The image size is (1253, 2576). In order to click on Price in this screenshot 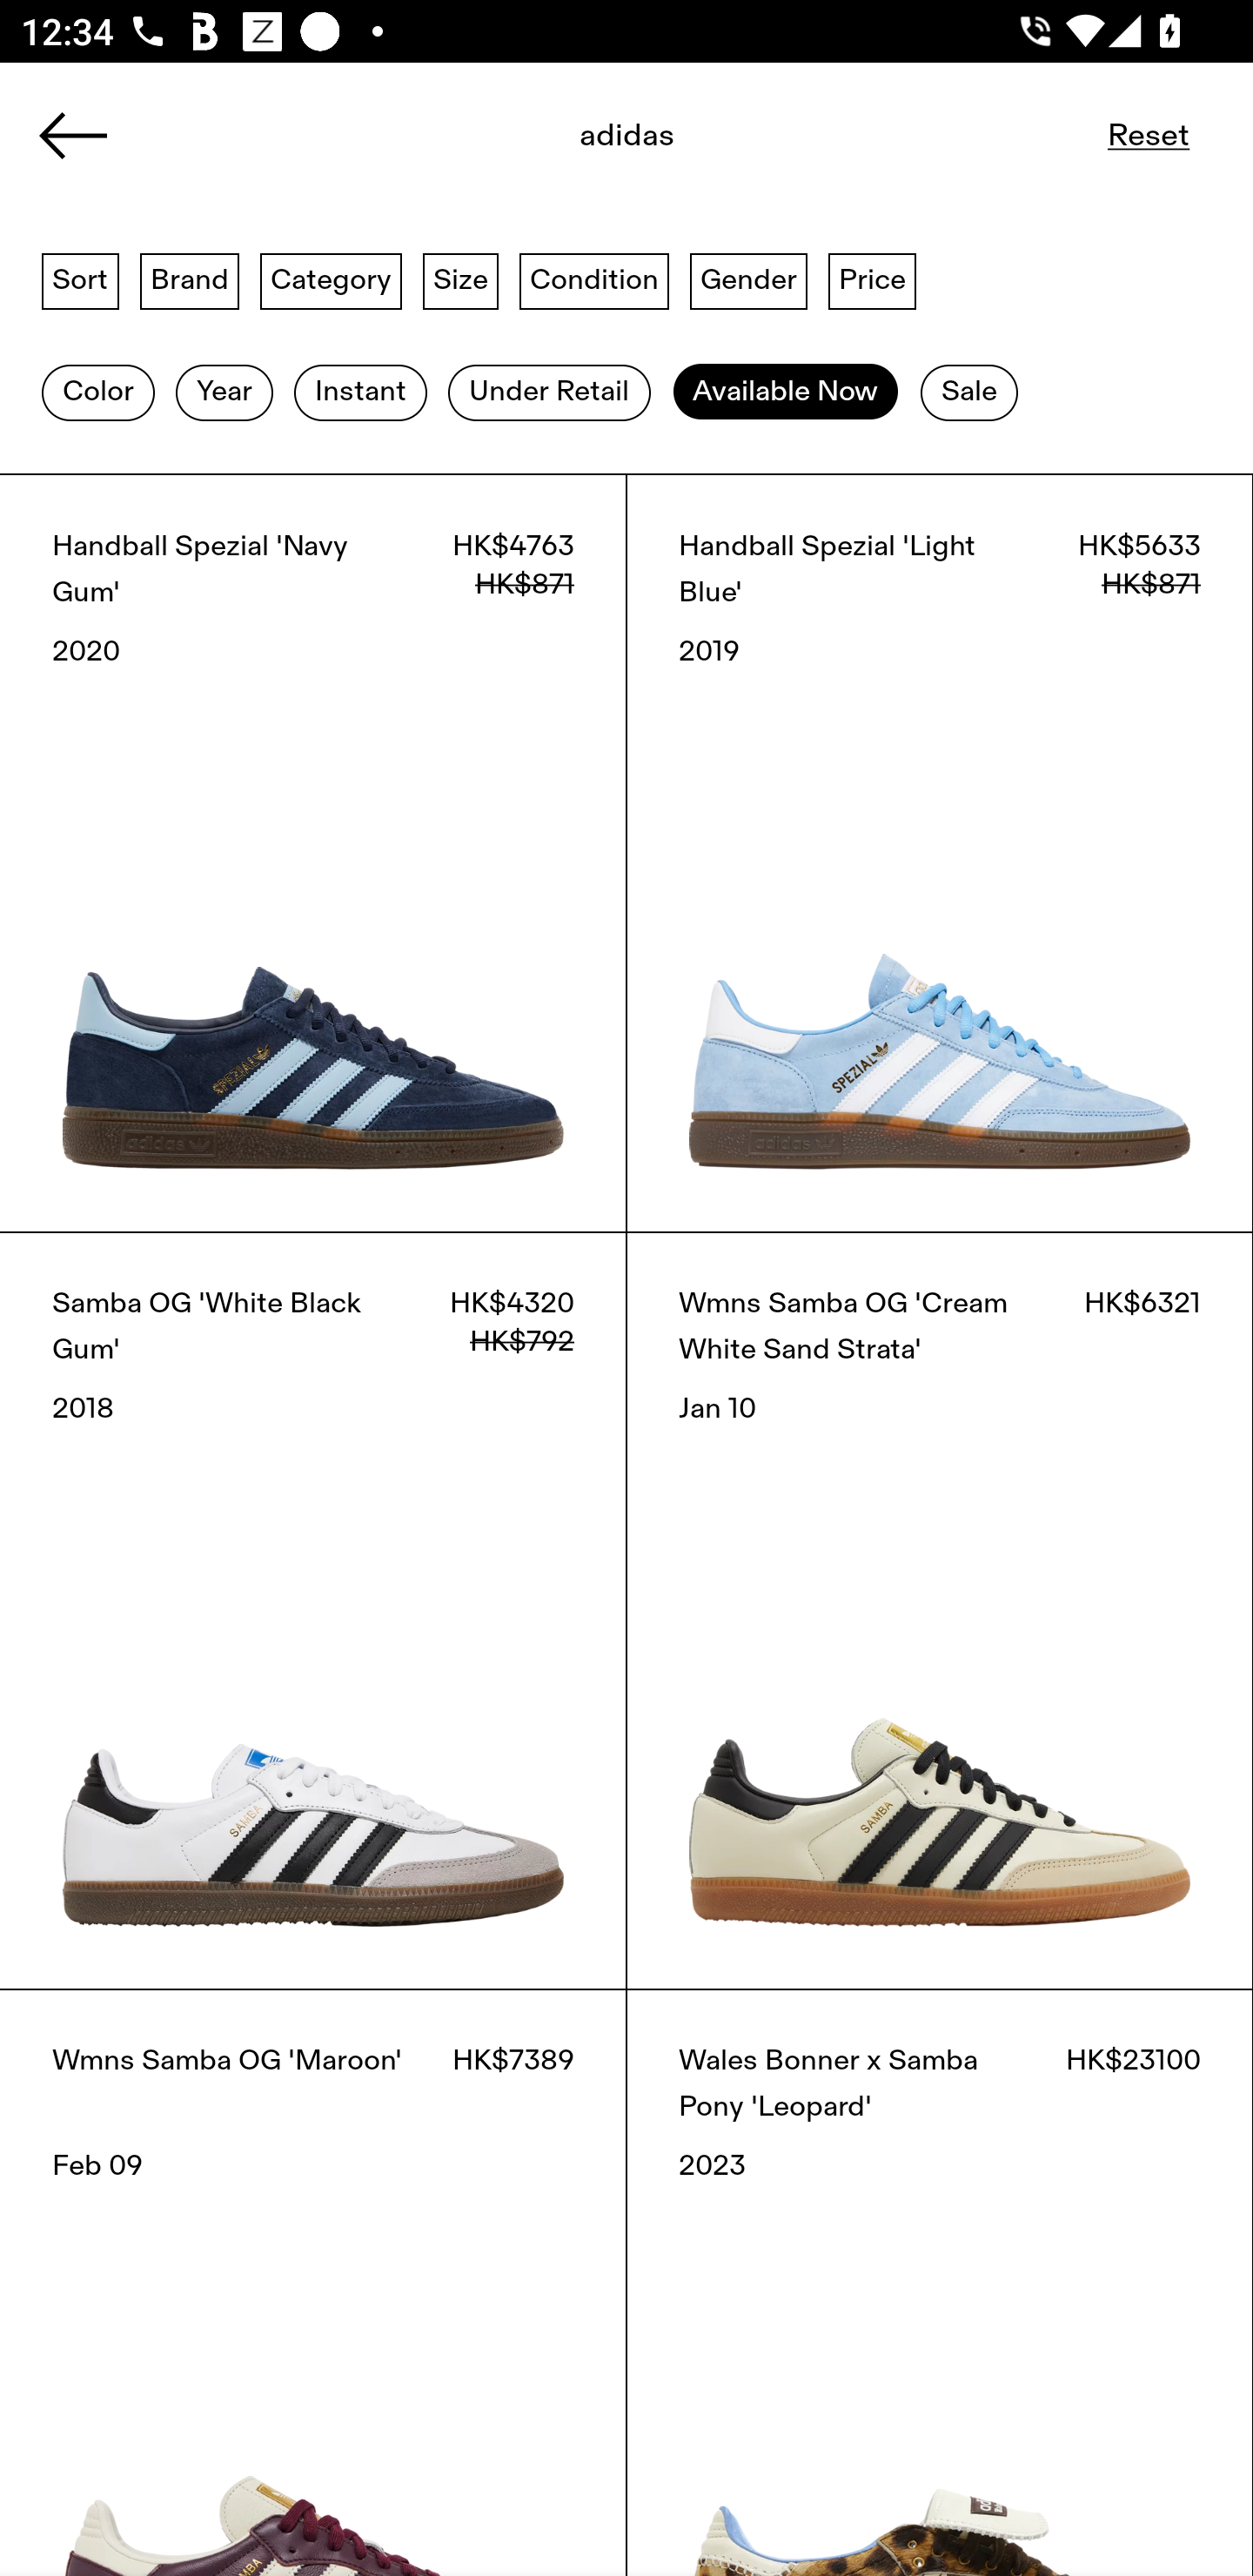, I will do `click(872, 279)`.